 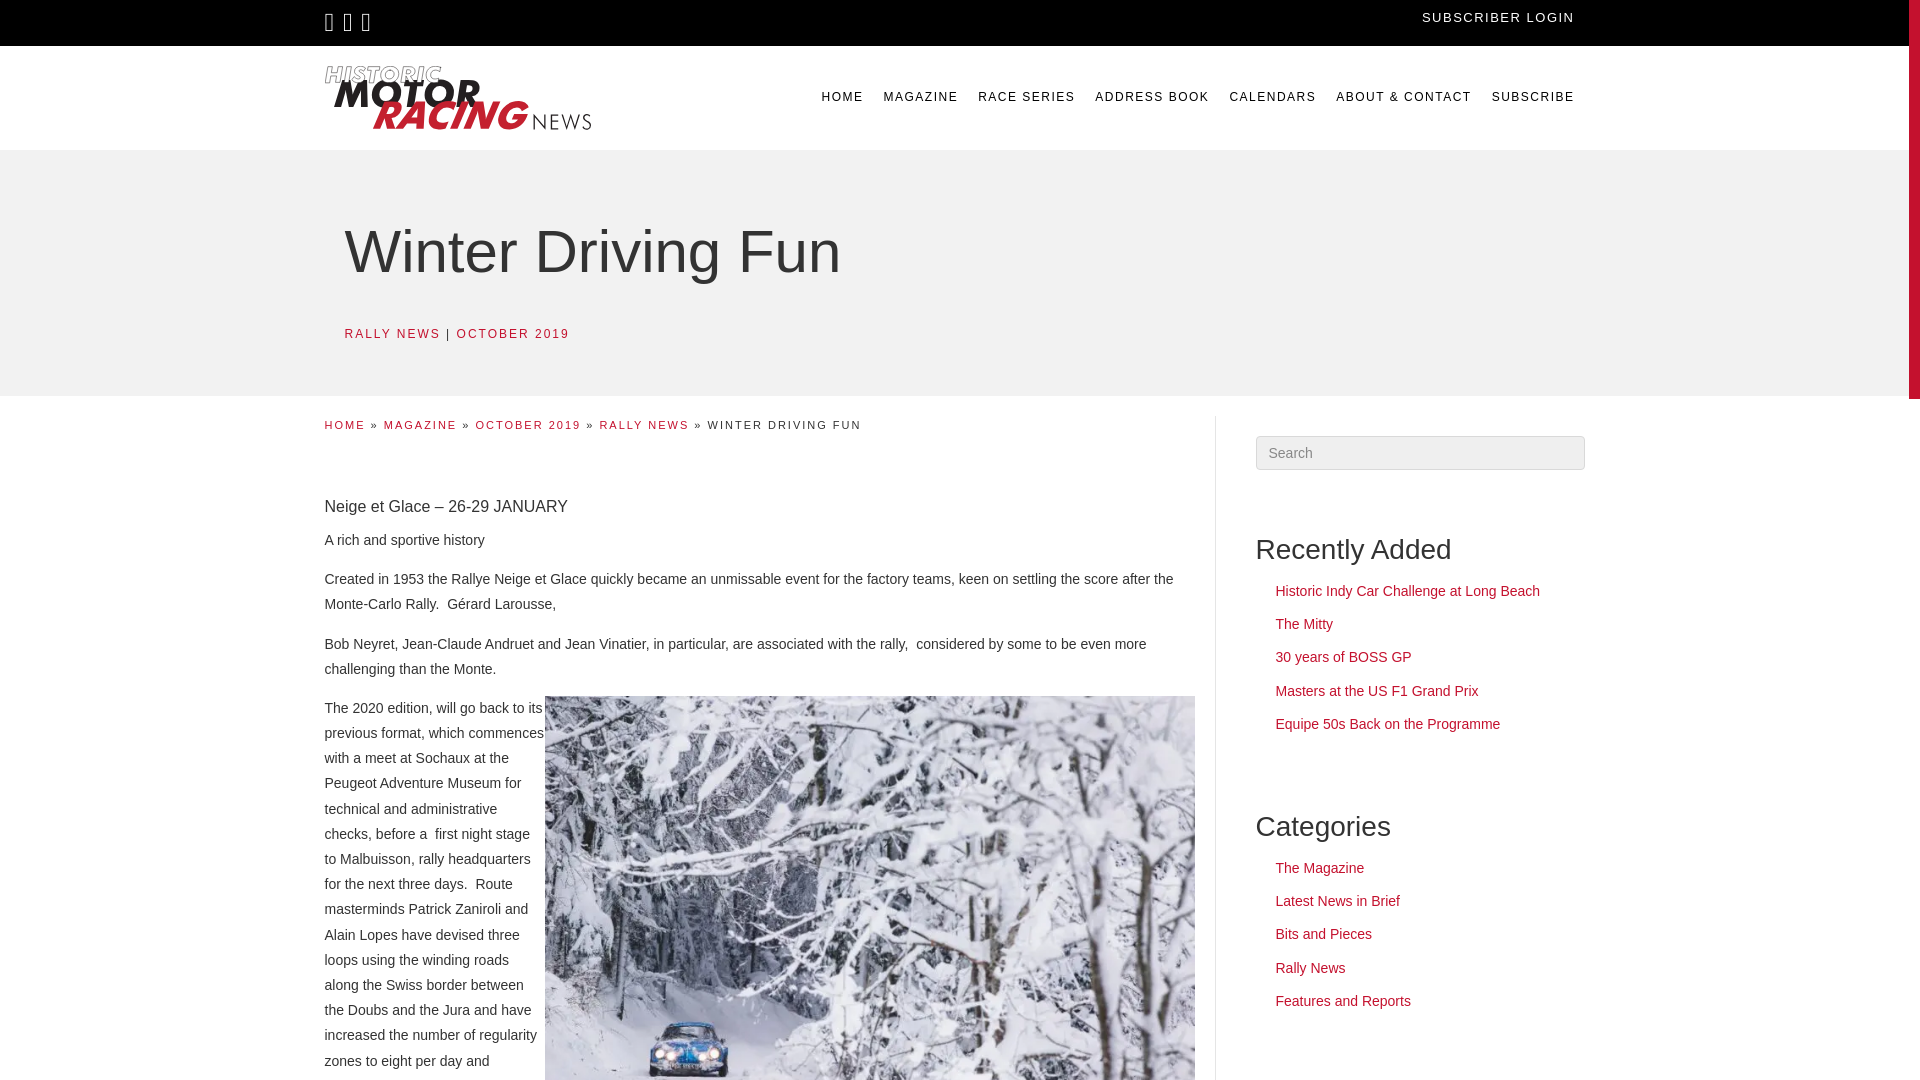 What do you see at coordinates (1272, 97) in the screenshot?
I see `CALENDARS` at bounding box center [1272, 97].